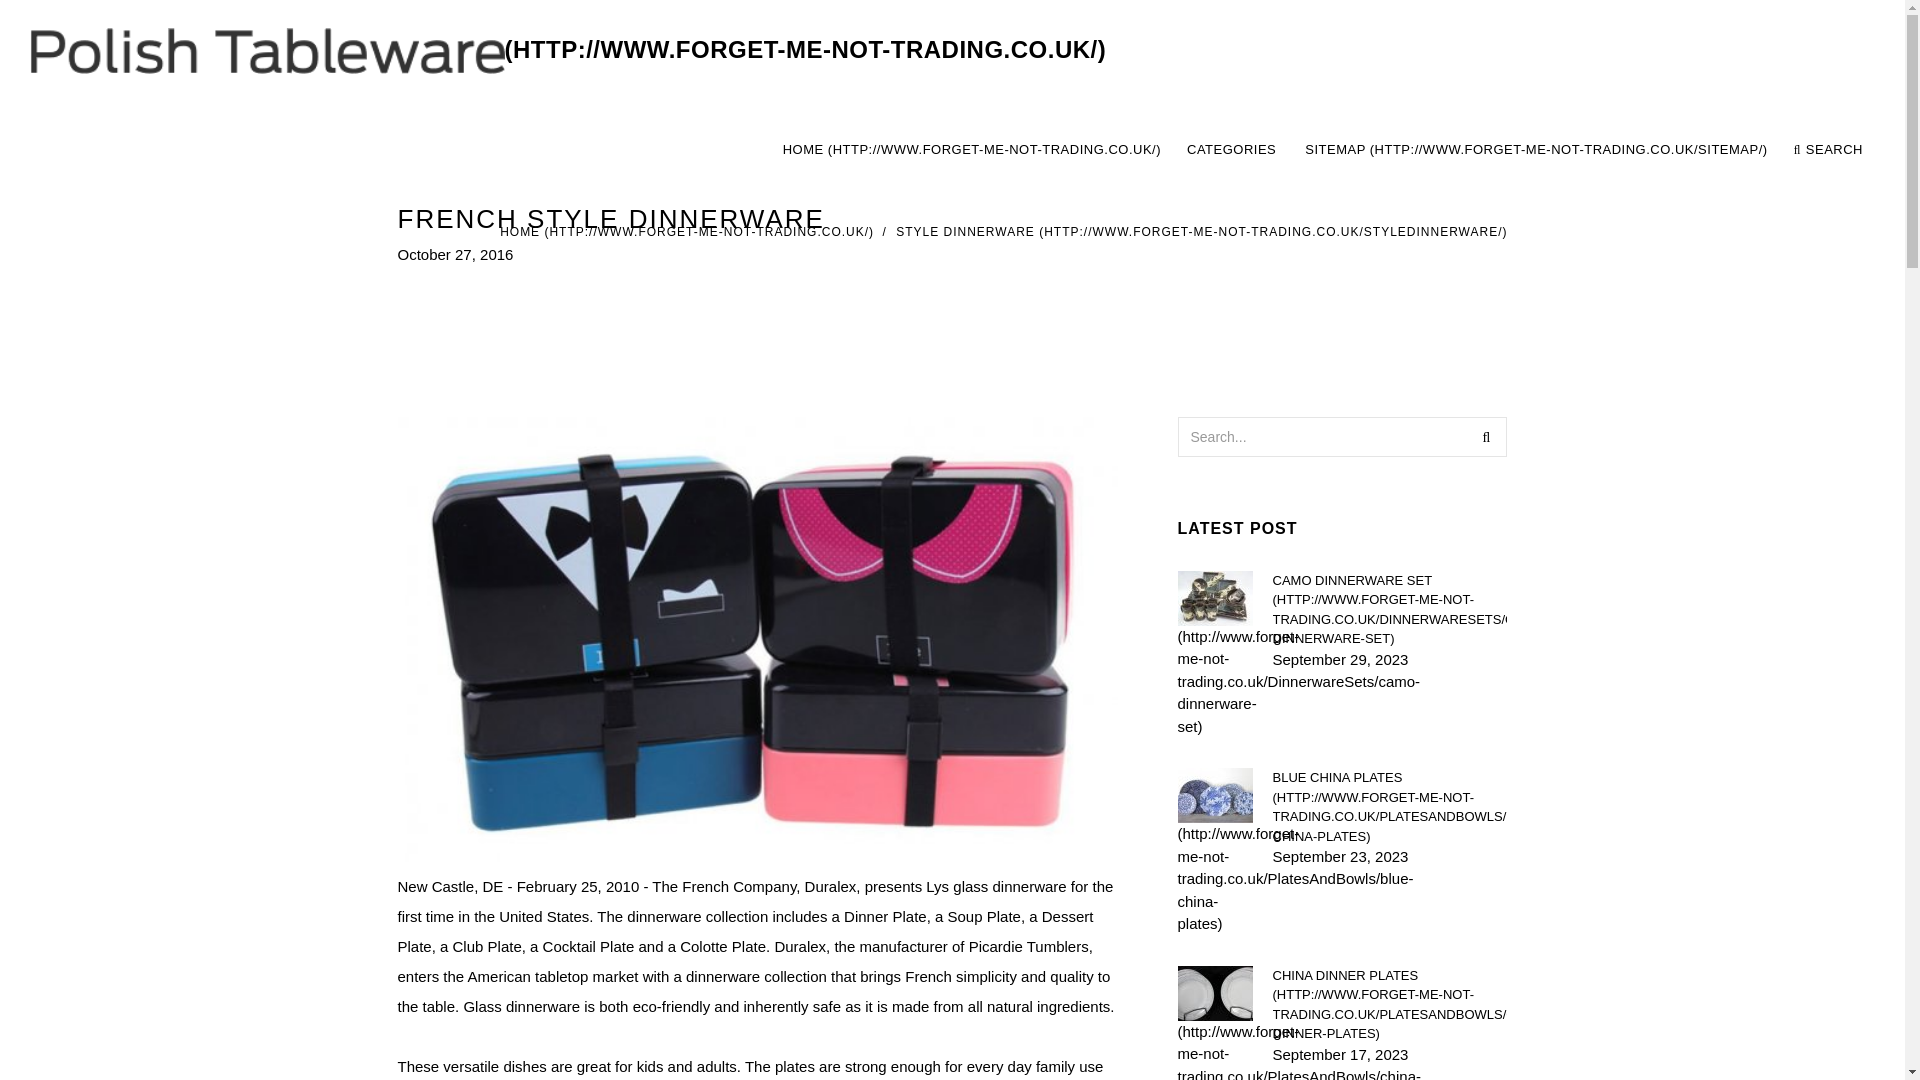 The height and width of the screenshot is (1080, 1920). I want to click on CATEGORIES, so click(1232, 150).